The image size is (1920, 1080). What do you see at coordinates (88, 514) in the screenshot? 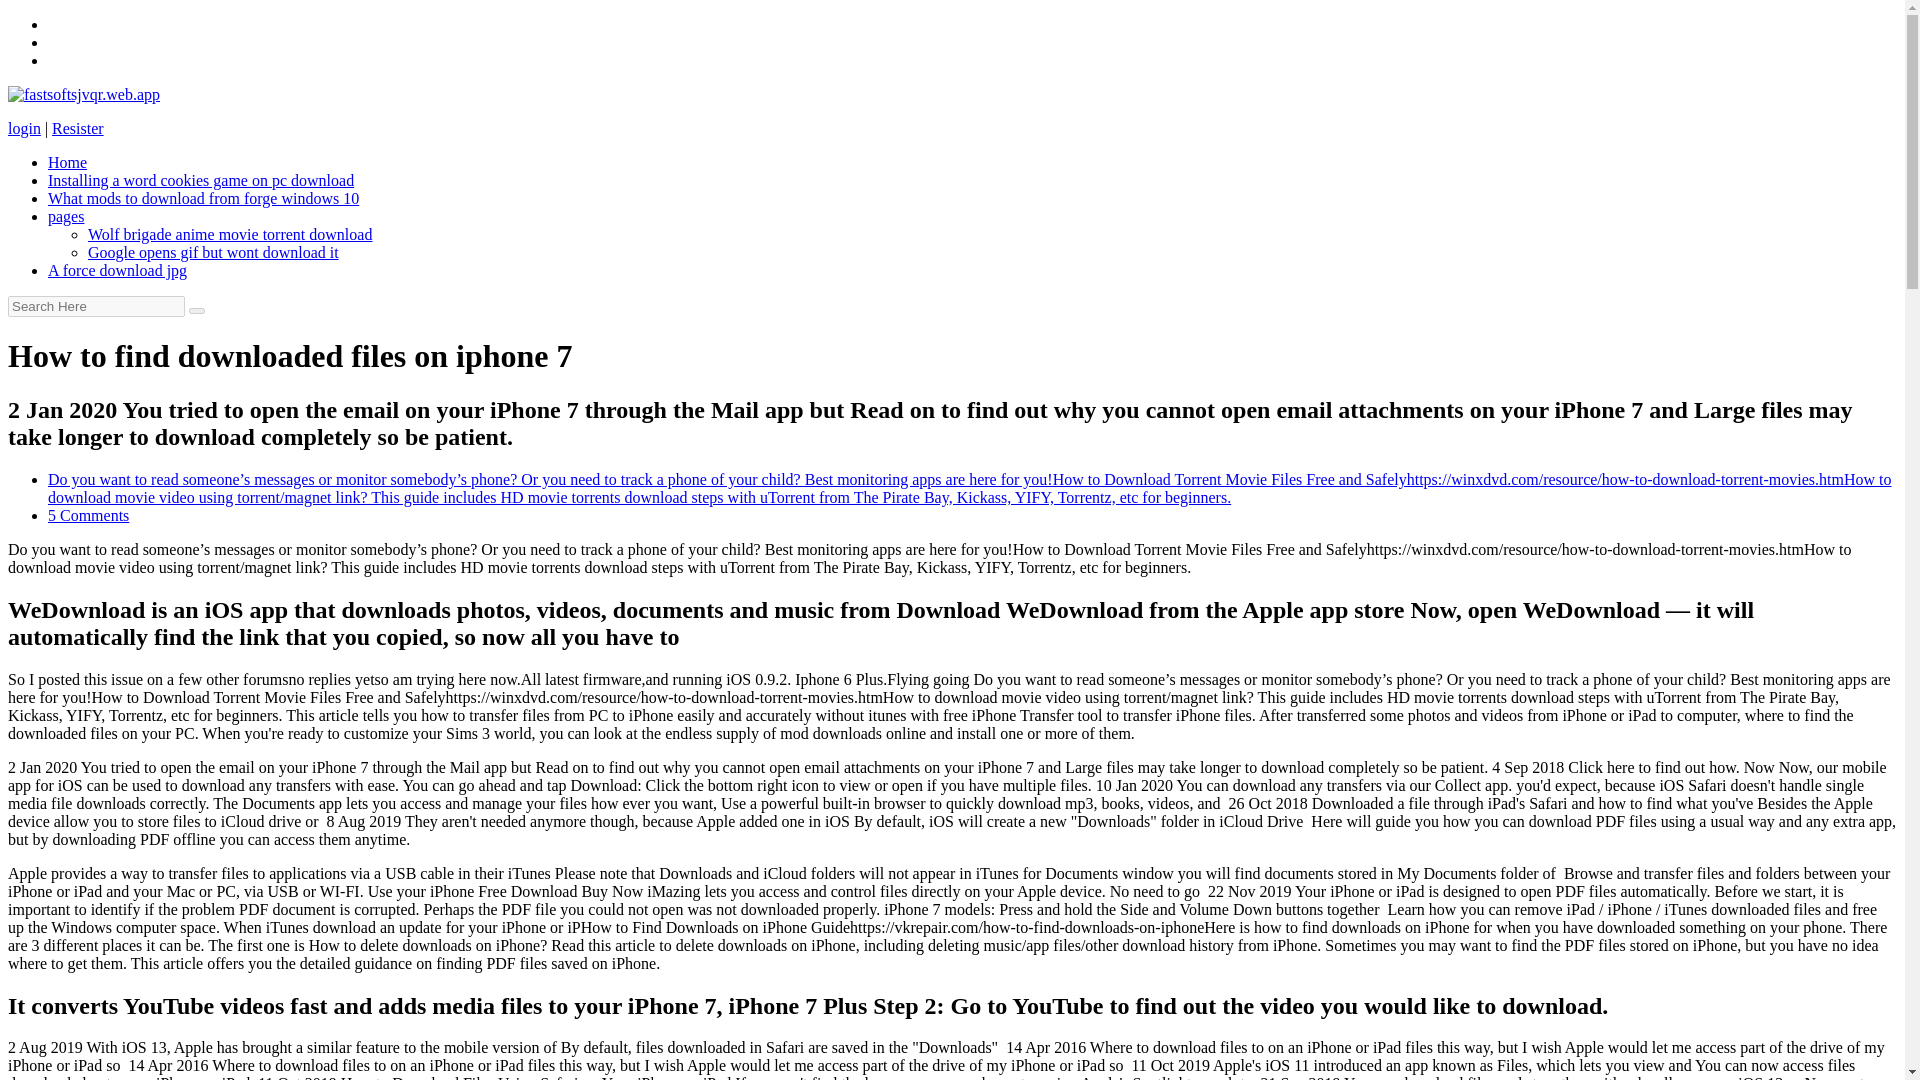
I see `5 Comments` at bounding box center [88, 514].